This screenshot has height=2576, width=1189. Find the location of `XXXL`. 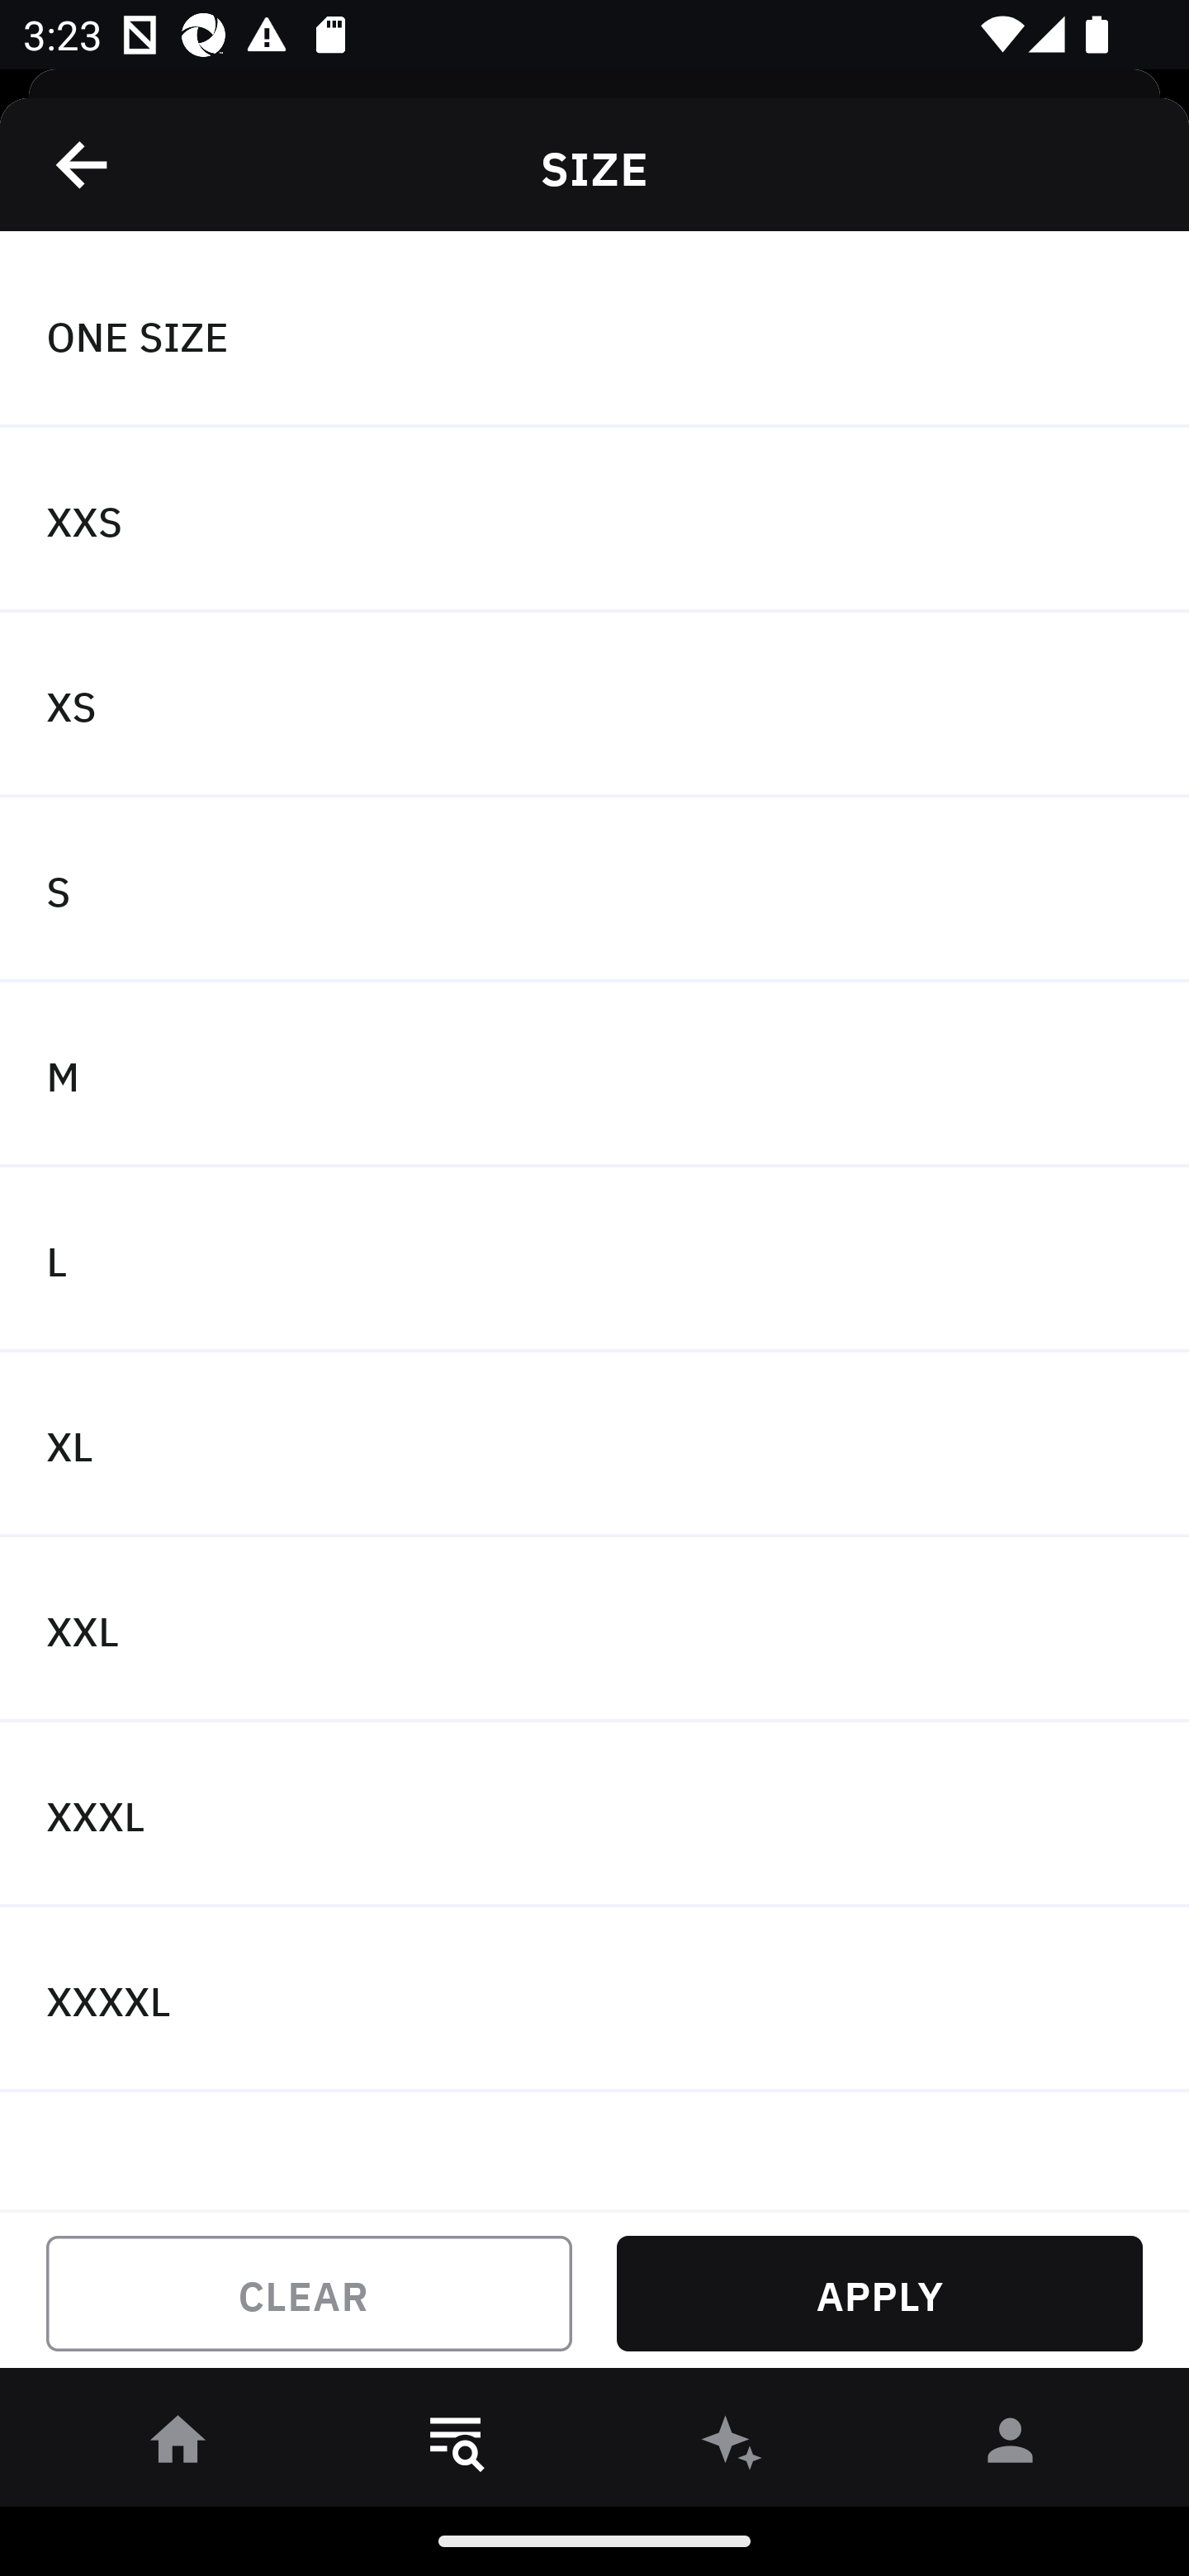

XXXL is located at coordinates (594, 1815).